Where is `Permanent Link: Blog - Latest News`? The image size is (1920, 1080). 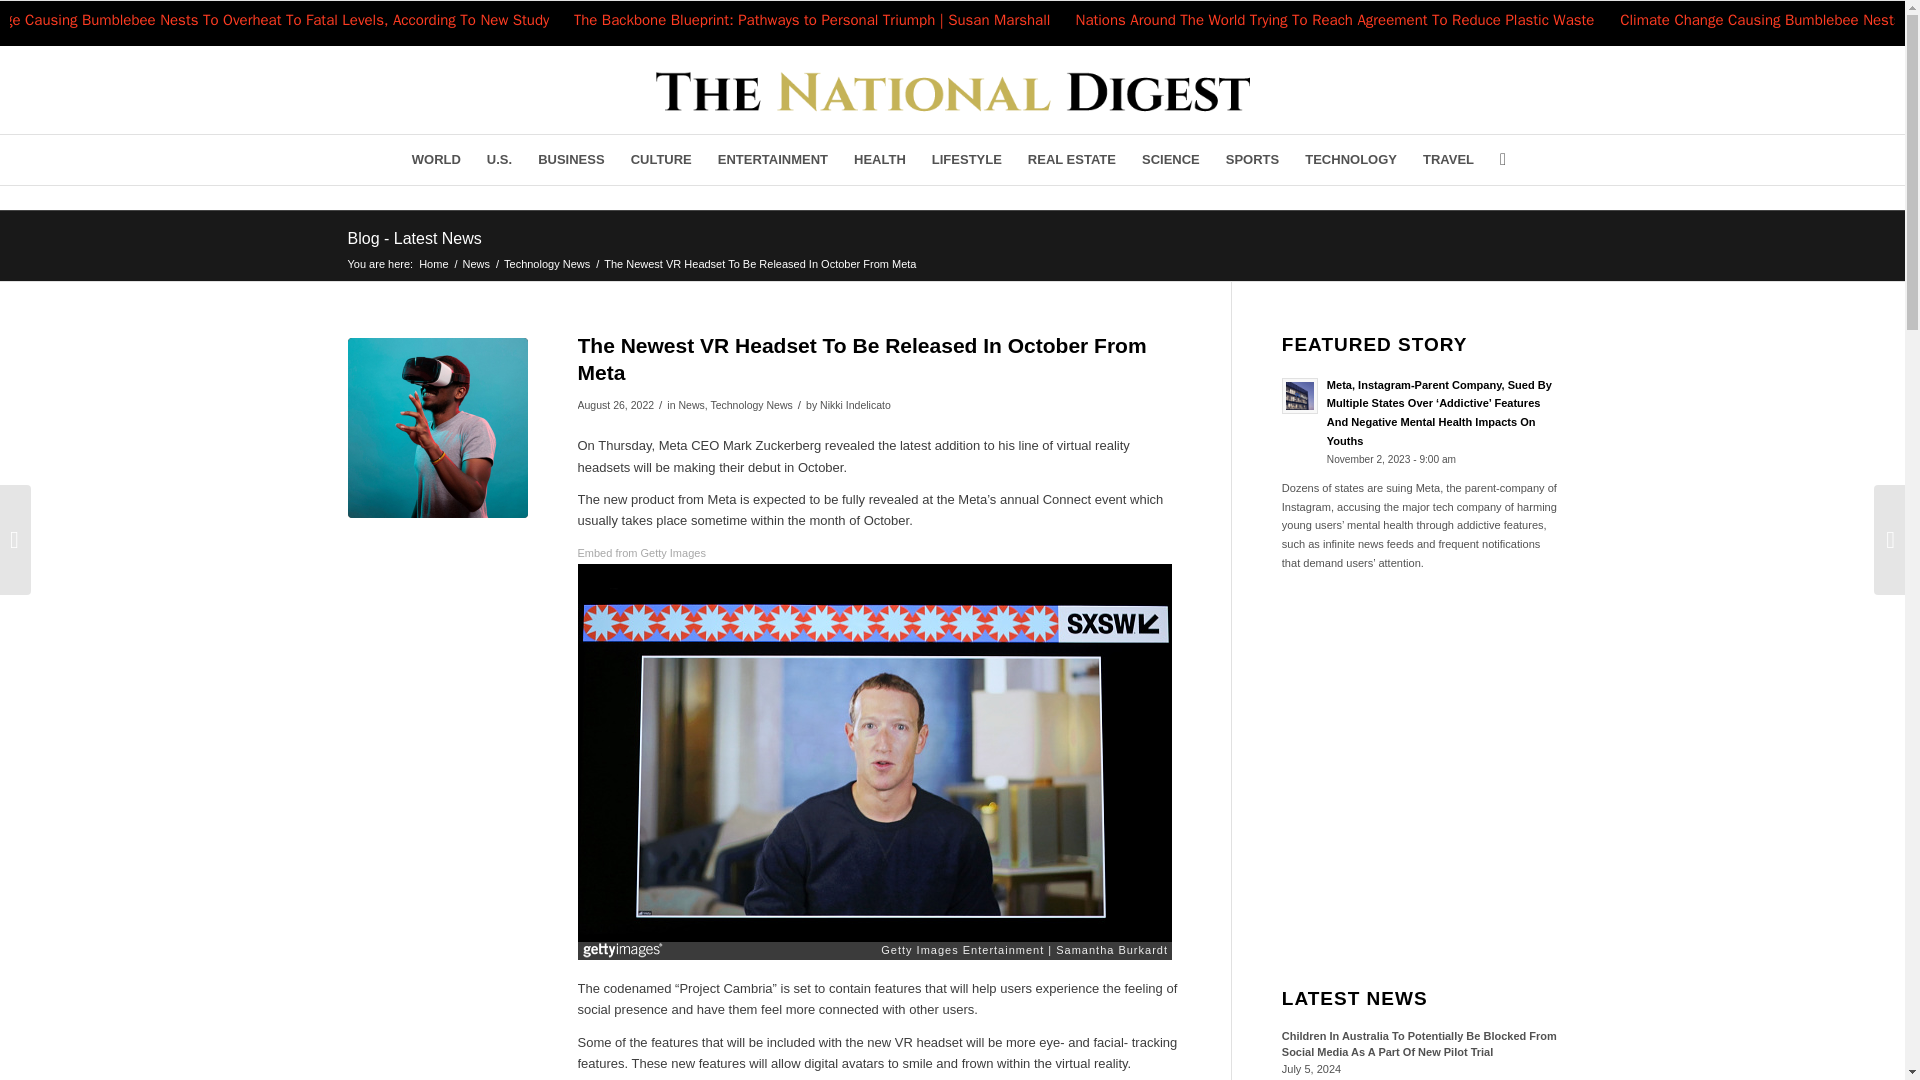
Permanent Link: Blog - Latest News is located at coordinates (414, 238).